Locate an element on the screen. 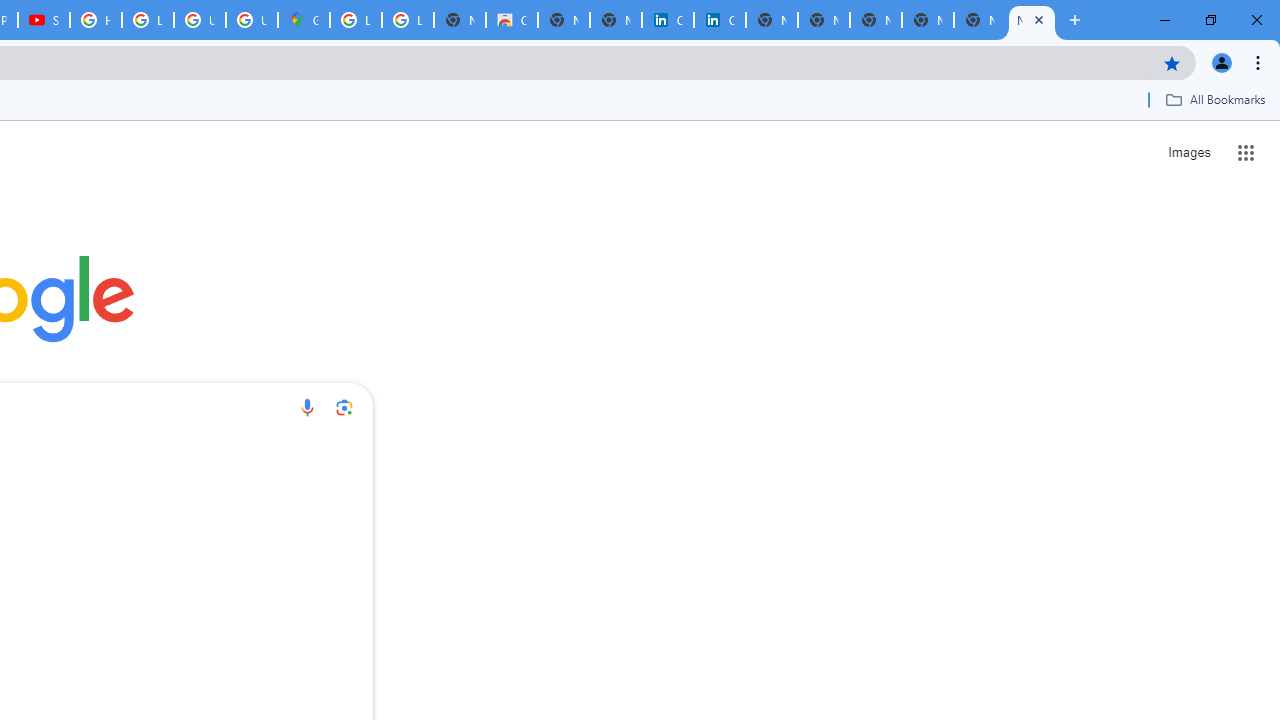  Search by image is located at coordinates (344, 407).